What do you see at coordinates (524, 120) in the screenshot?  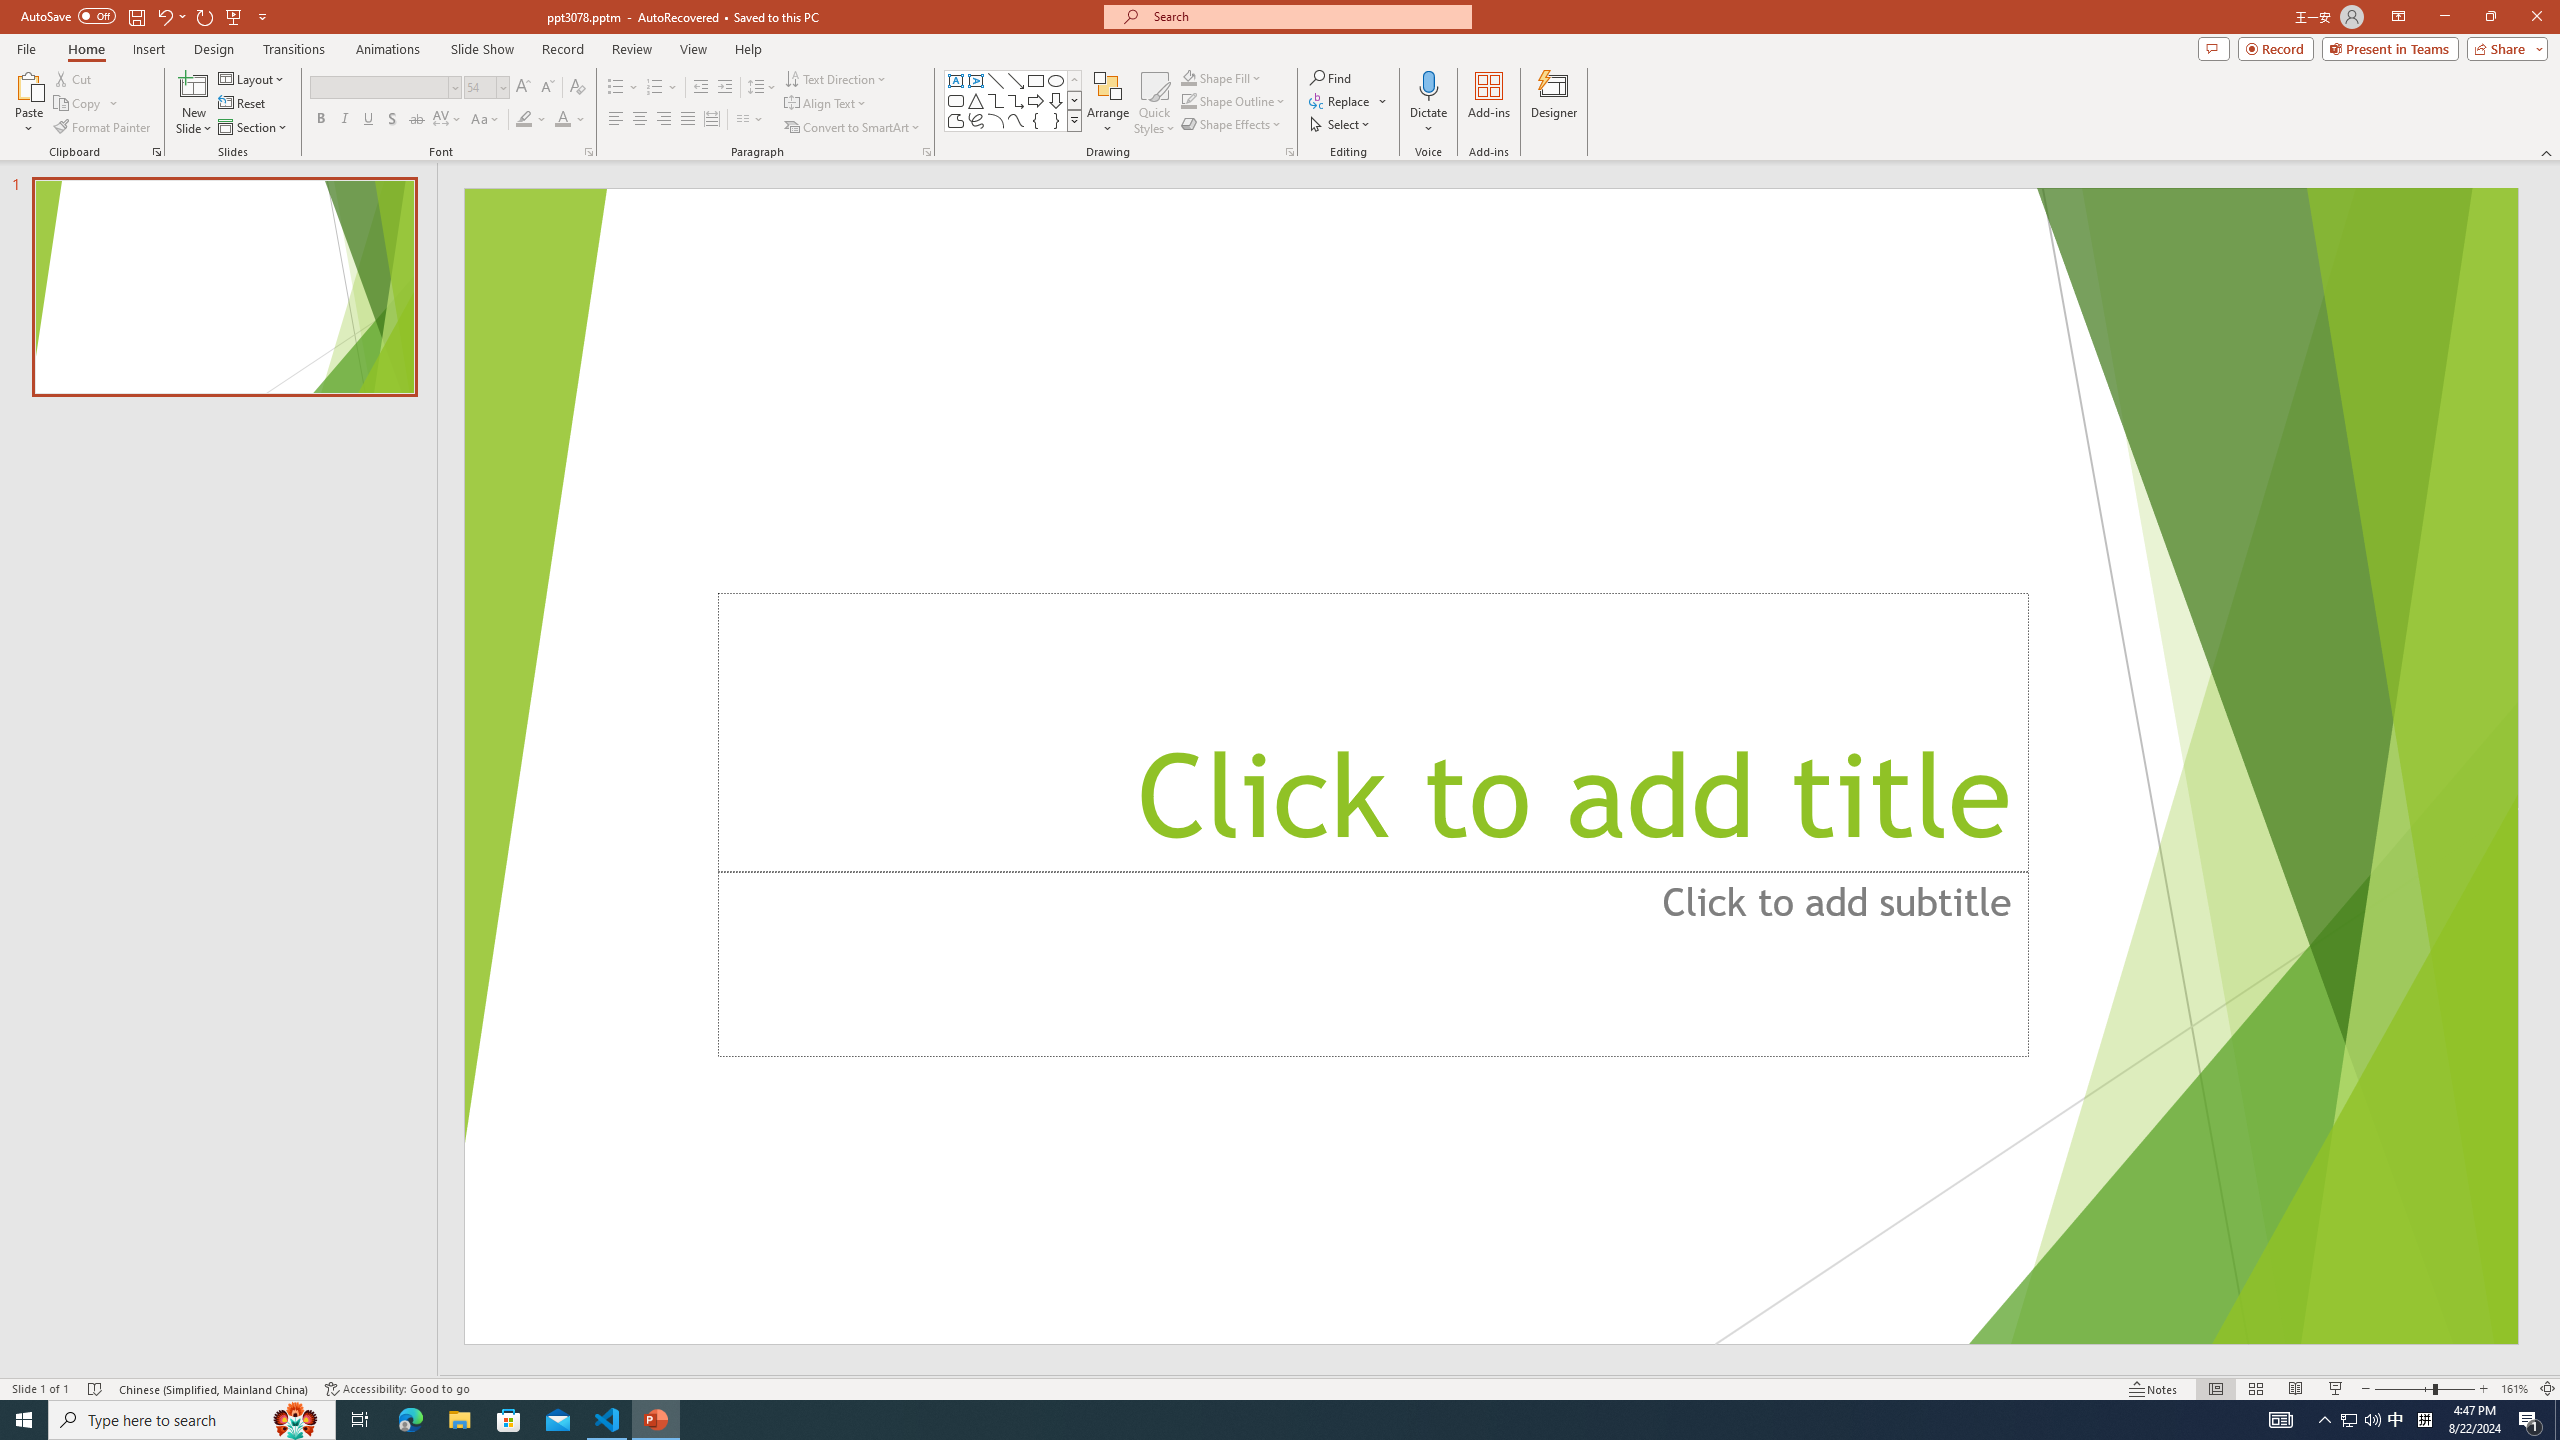 I see `Text Highlight Color Yellow` at bounding box center [524, 120].